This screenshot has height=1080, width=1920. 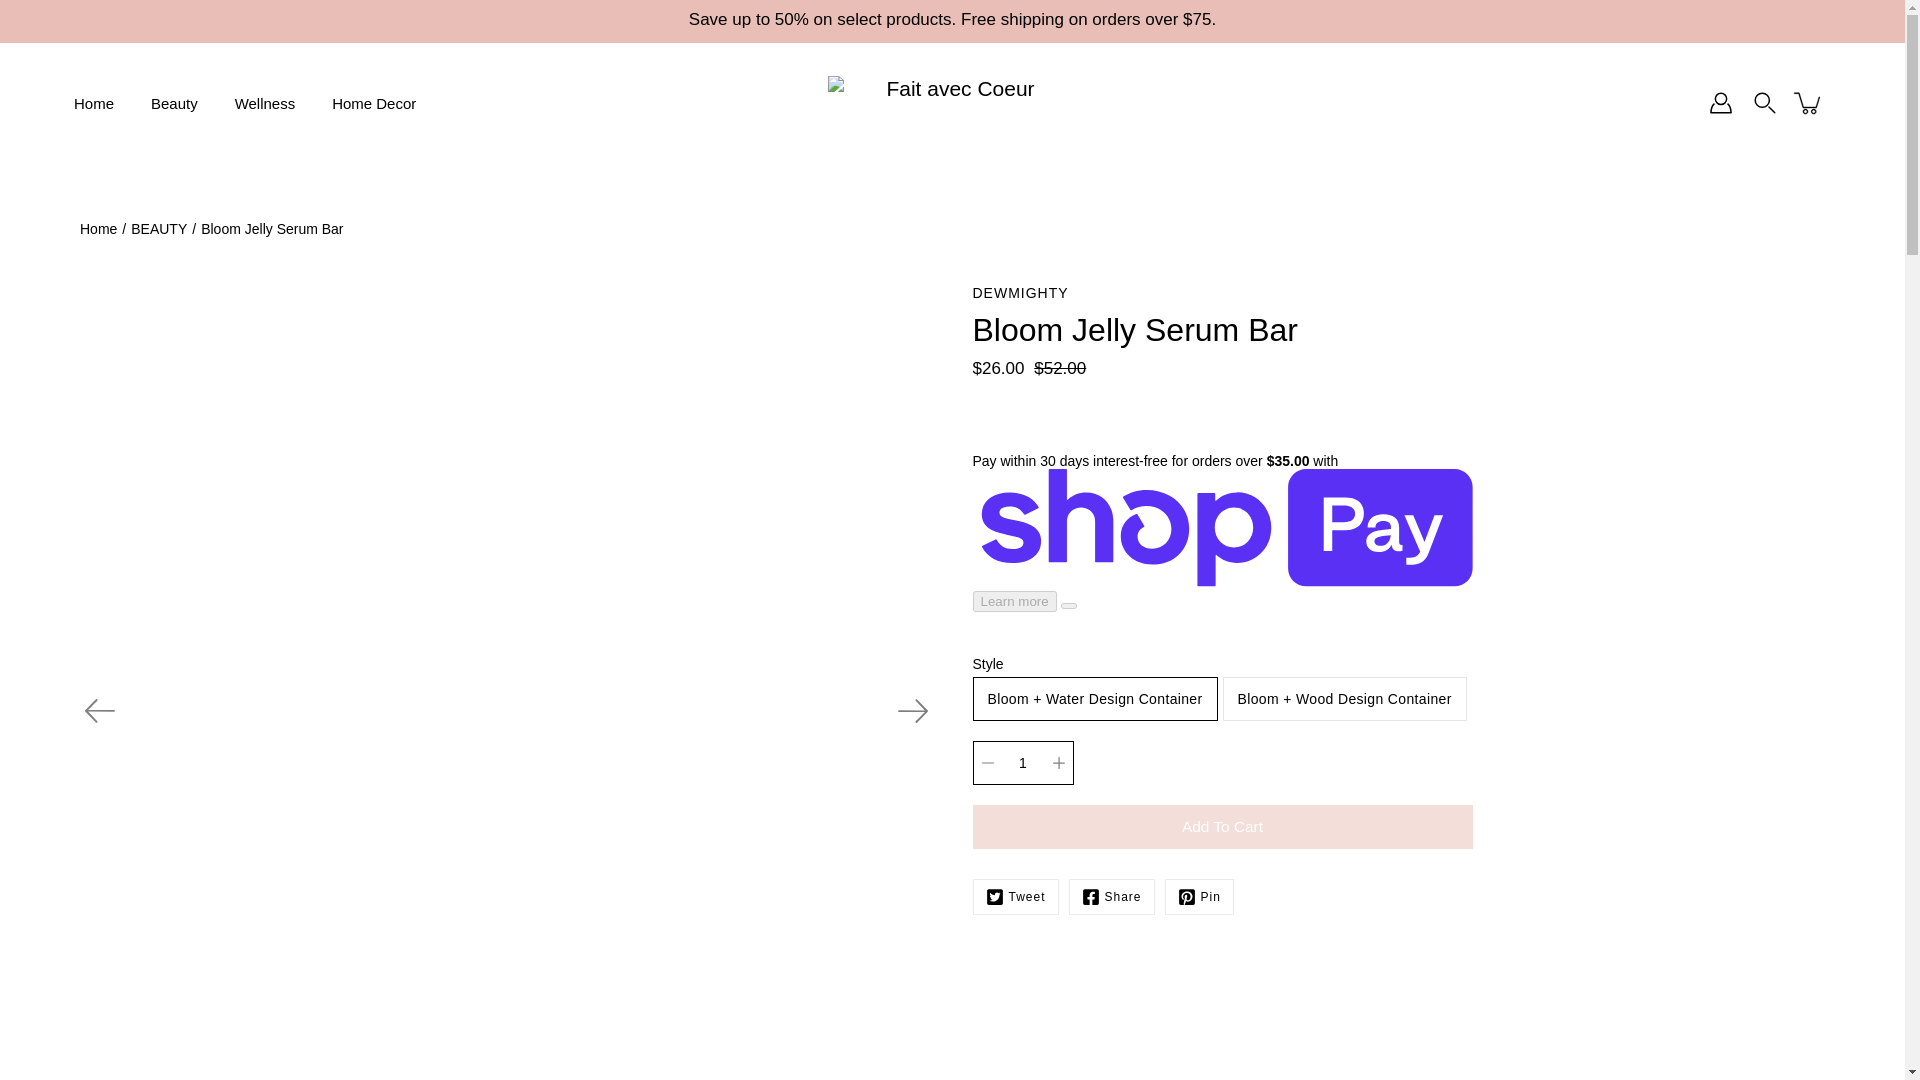 I want to click on BEAUTY, so click(x=158, y=228).